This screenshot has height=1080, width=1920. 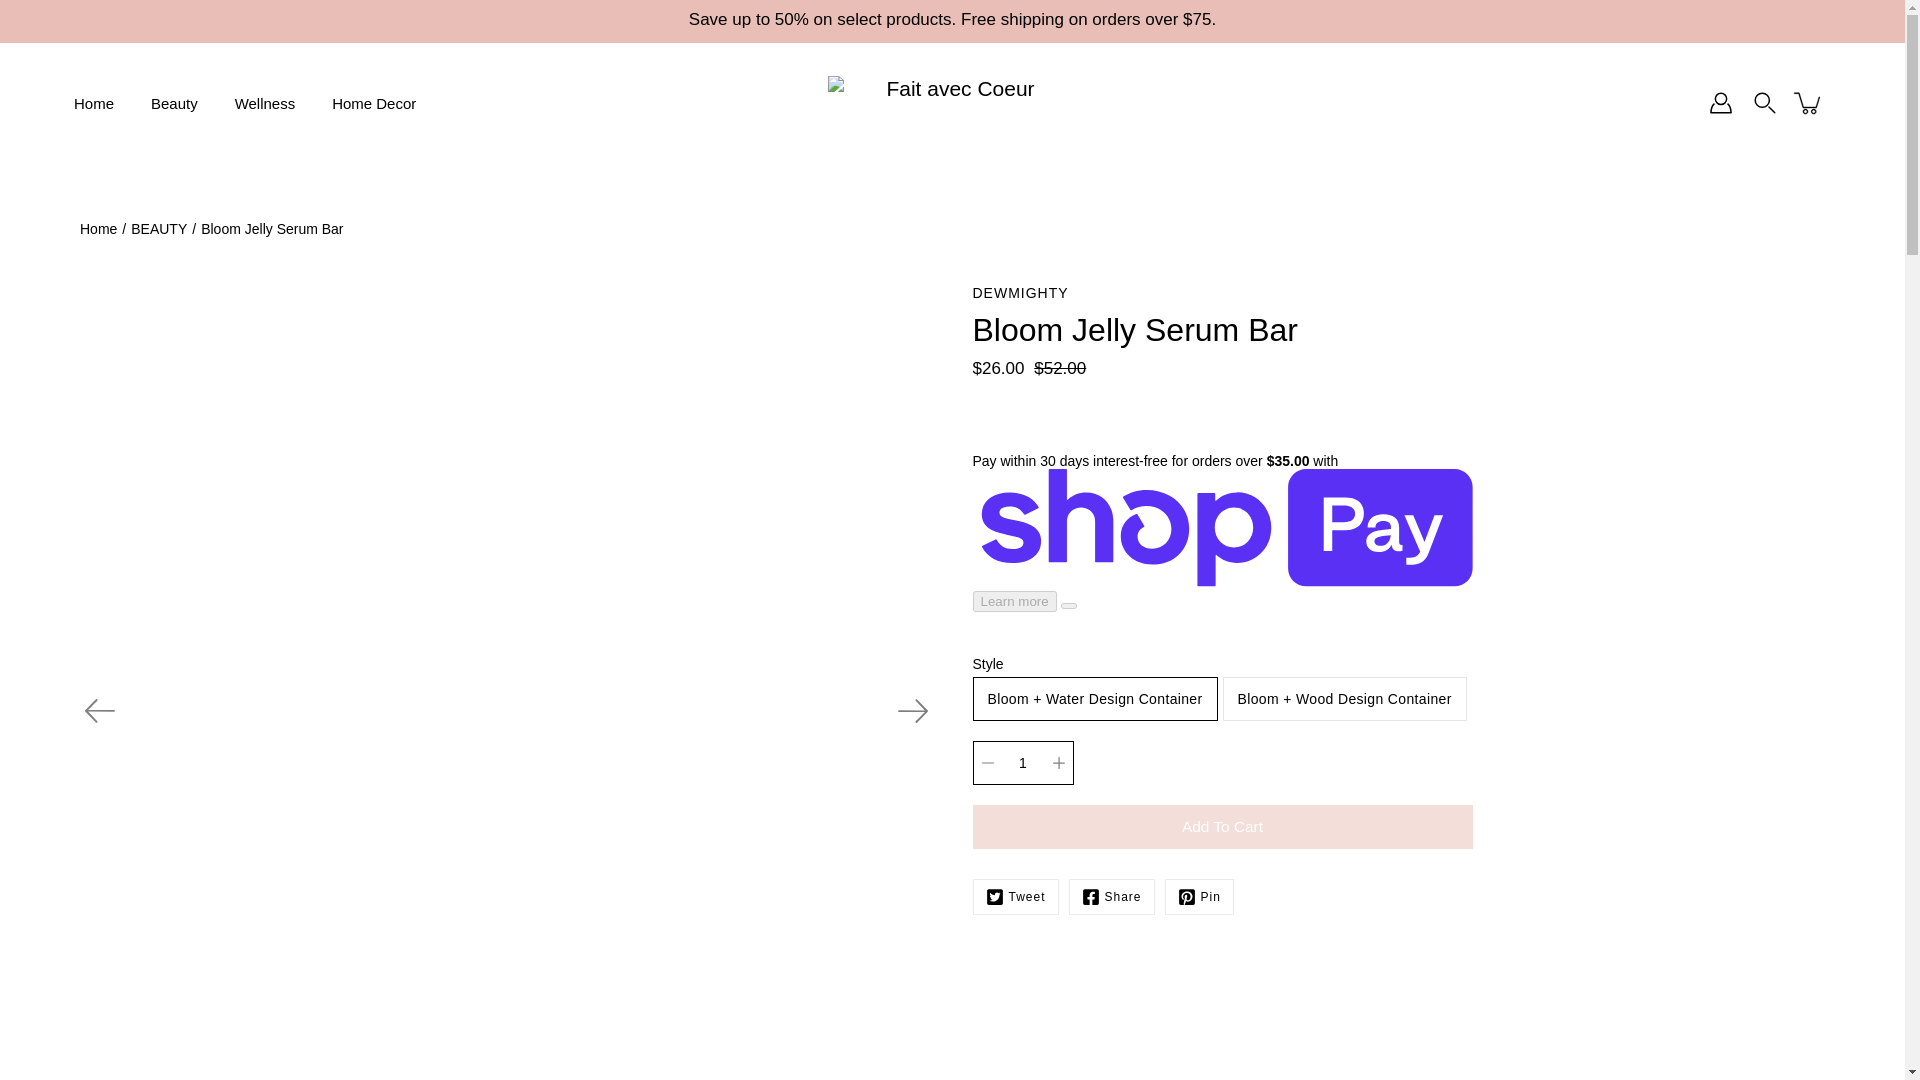 I want to click on BEAUTY, so click(x=158, y=228).